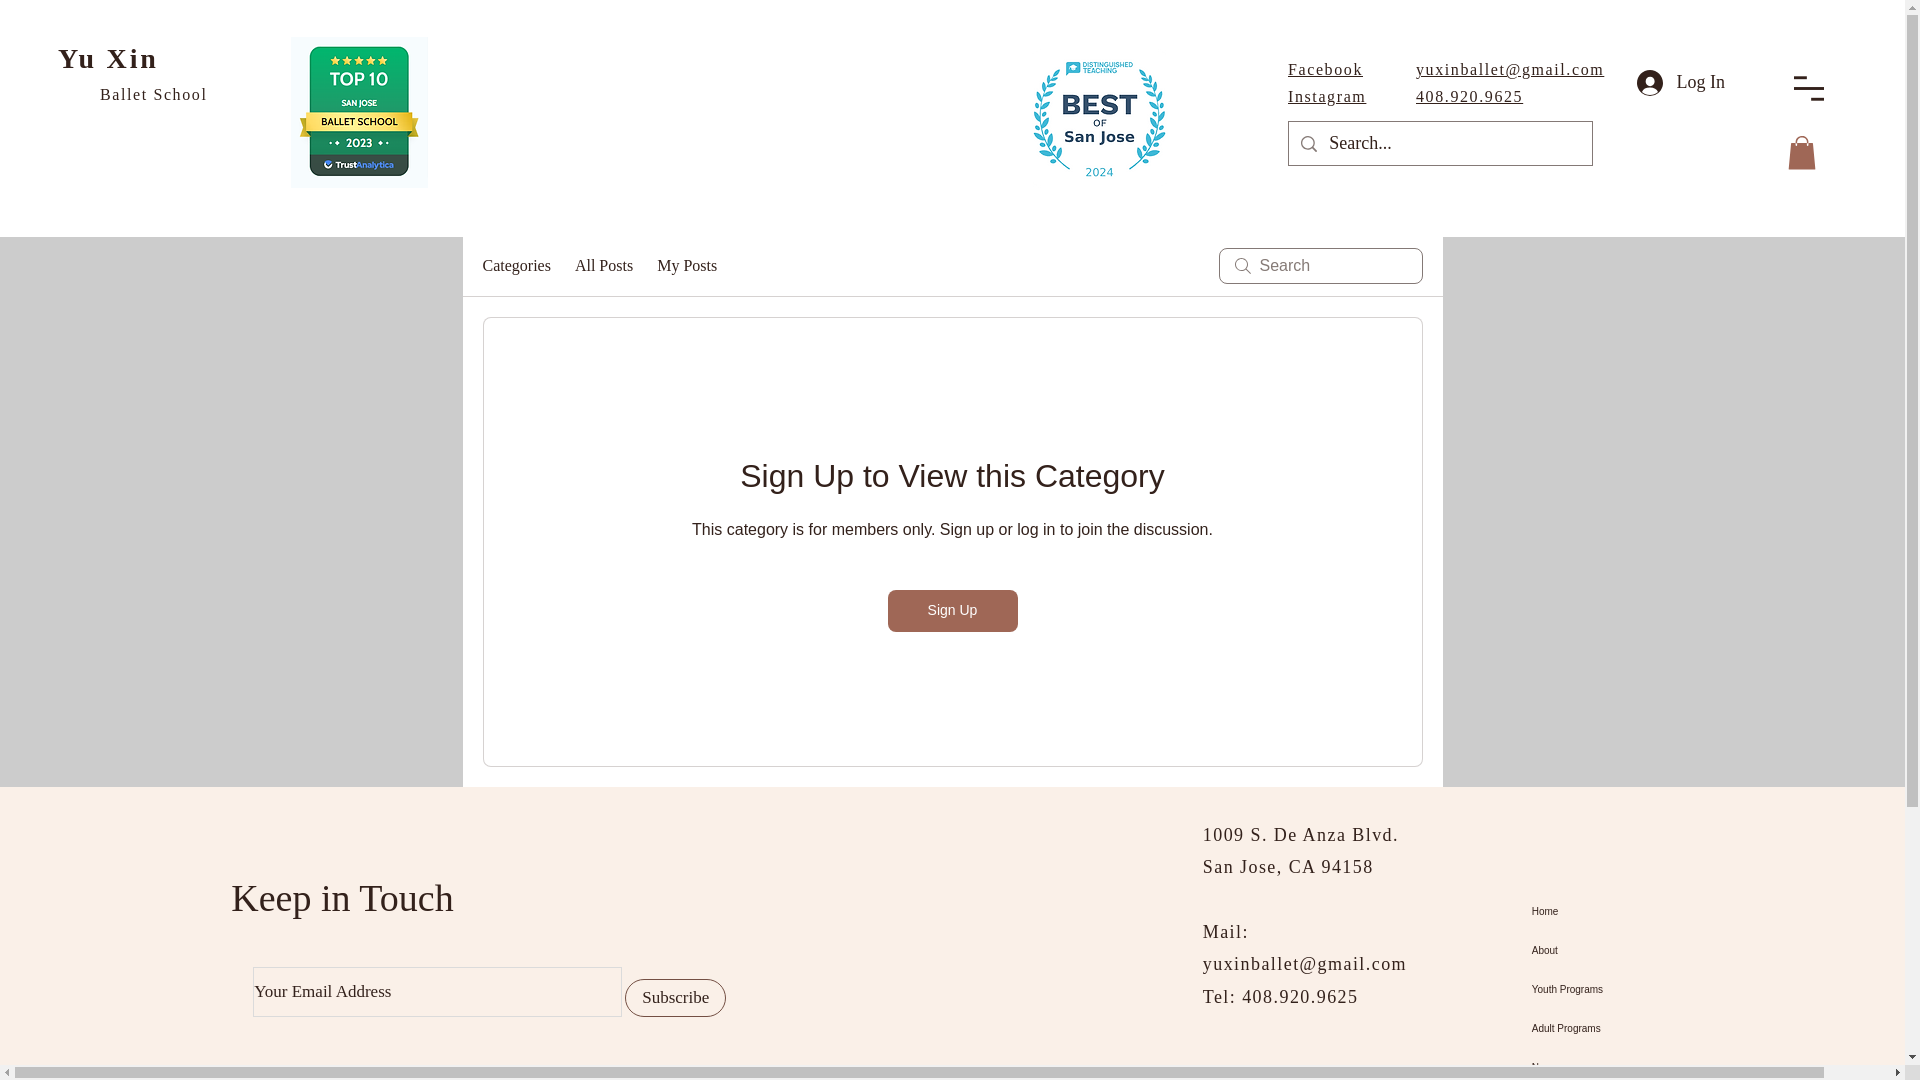 The height and width of the screenshot is (1080, 1920). I want to click on Adult Programs, so click(1636, 1028).